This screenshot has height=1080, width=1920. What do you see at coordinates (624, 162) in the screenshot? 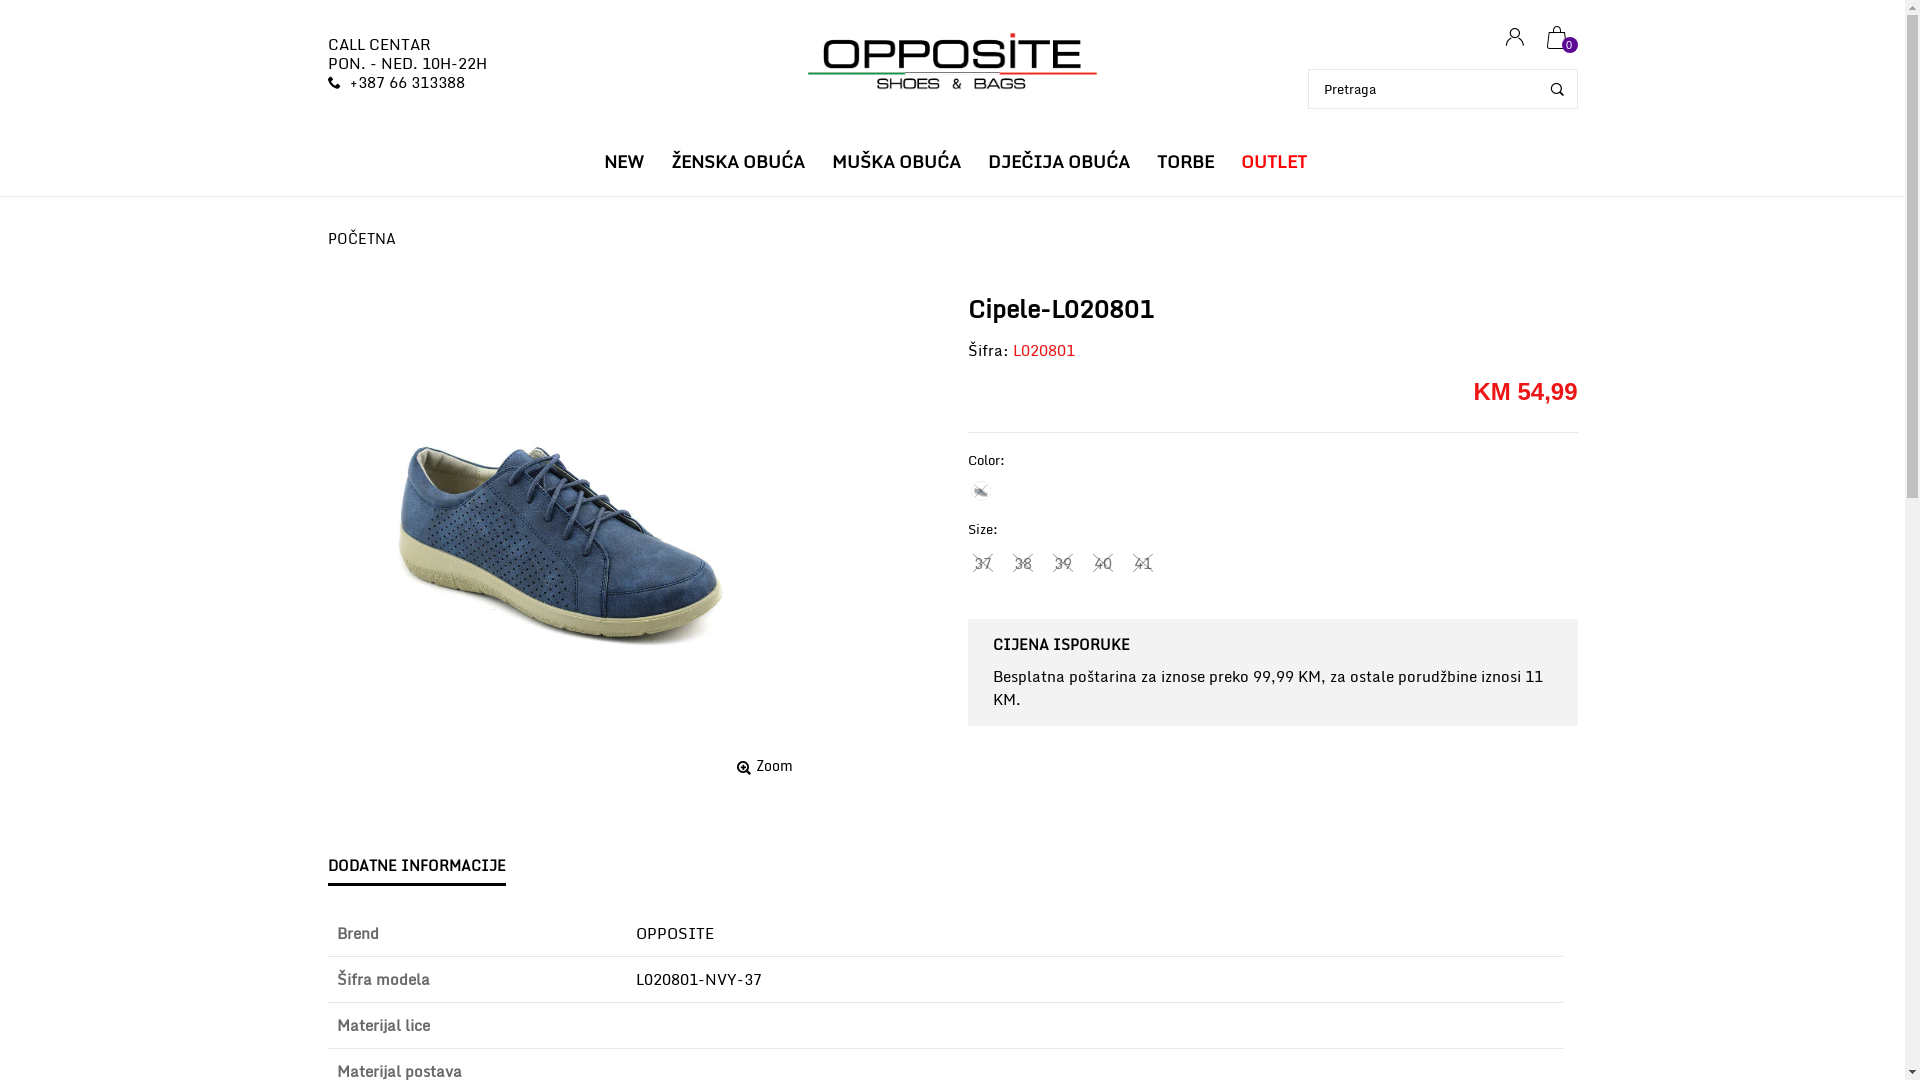
I see `NEW` at bounding box center [624, 162].